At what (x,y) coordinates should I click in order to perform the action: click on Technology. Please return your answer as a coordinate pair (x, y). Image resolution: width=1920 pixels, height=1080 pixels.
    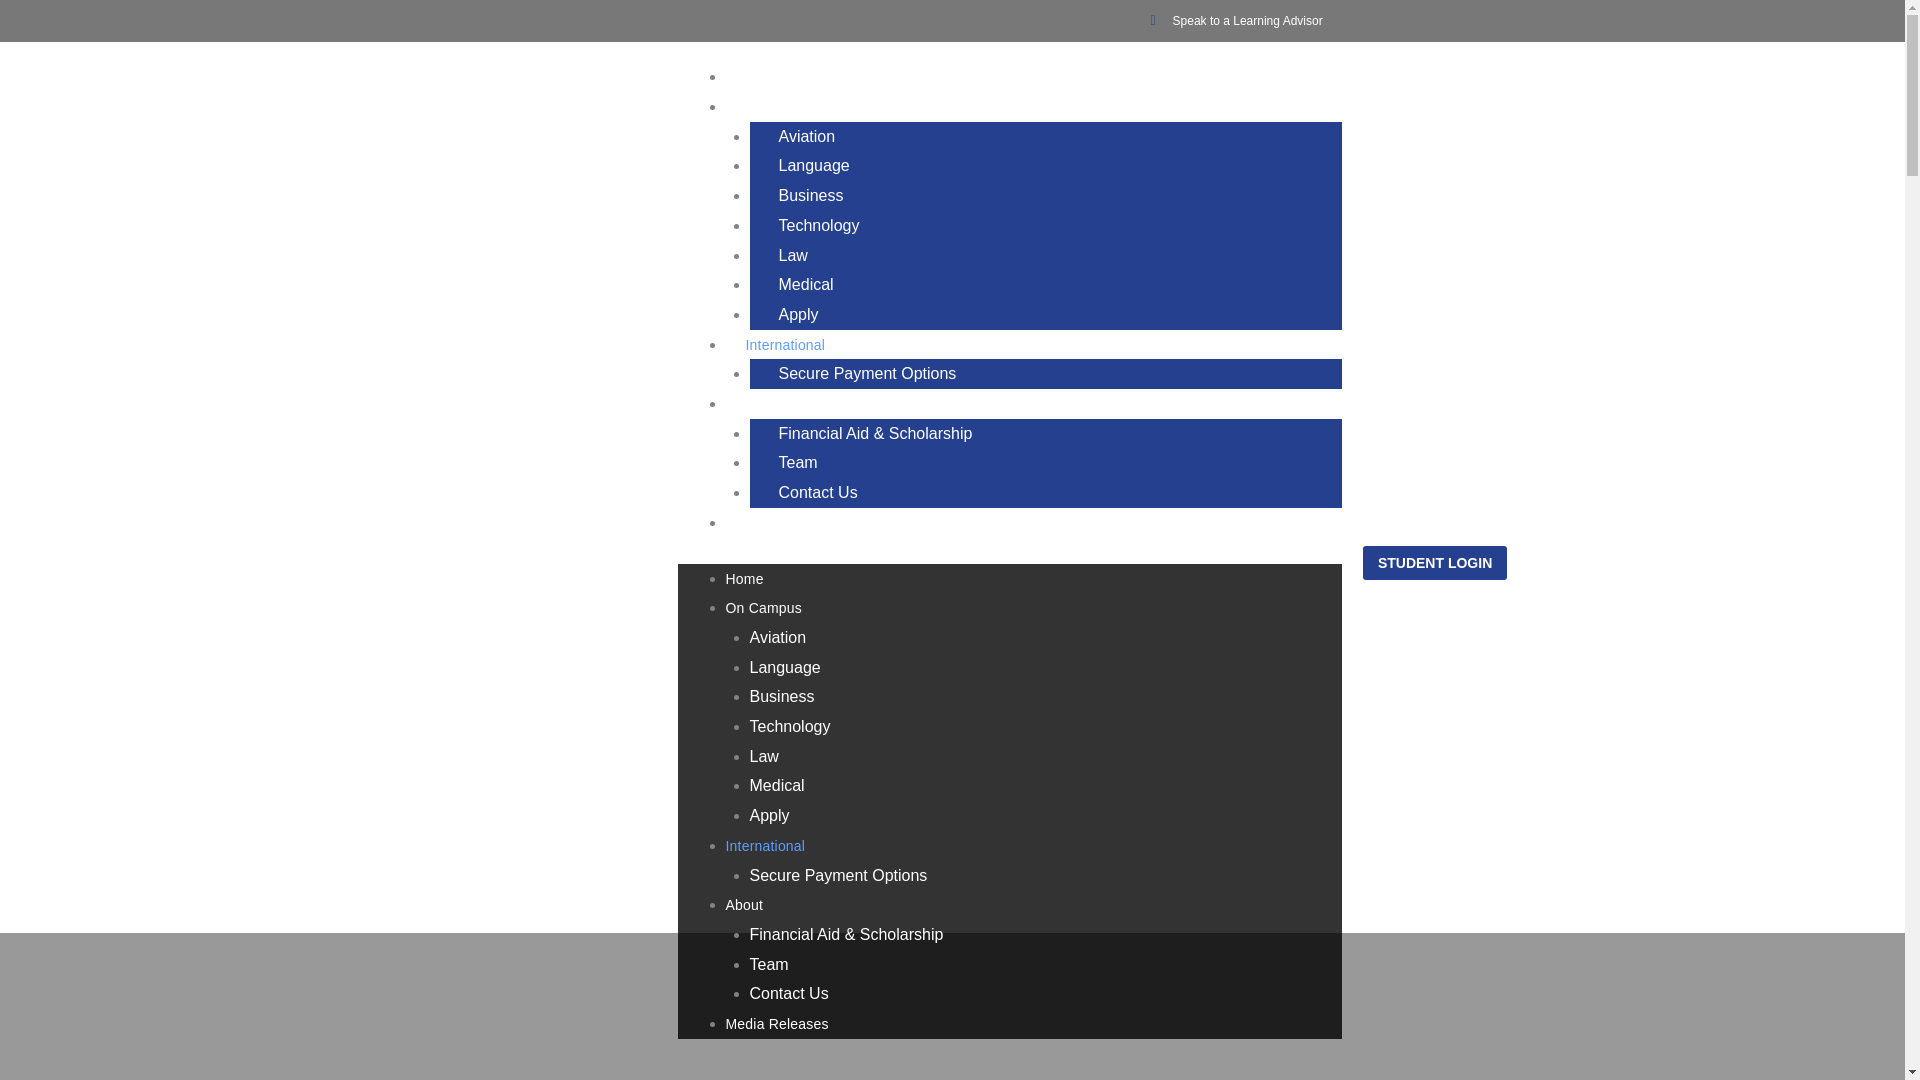
    Looking at the image, I should click on (819, 225).